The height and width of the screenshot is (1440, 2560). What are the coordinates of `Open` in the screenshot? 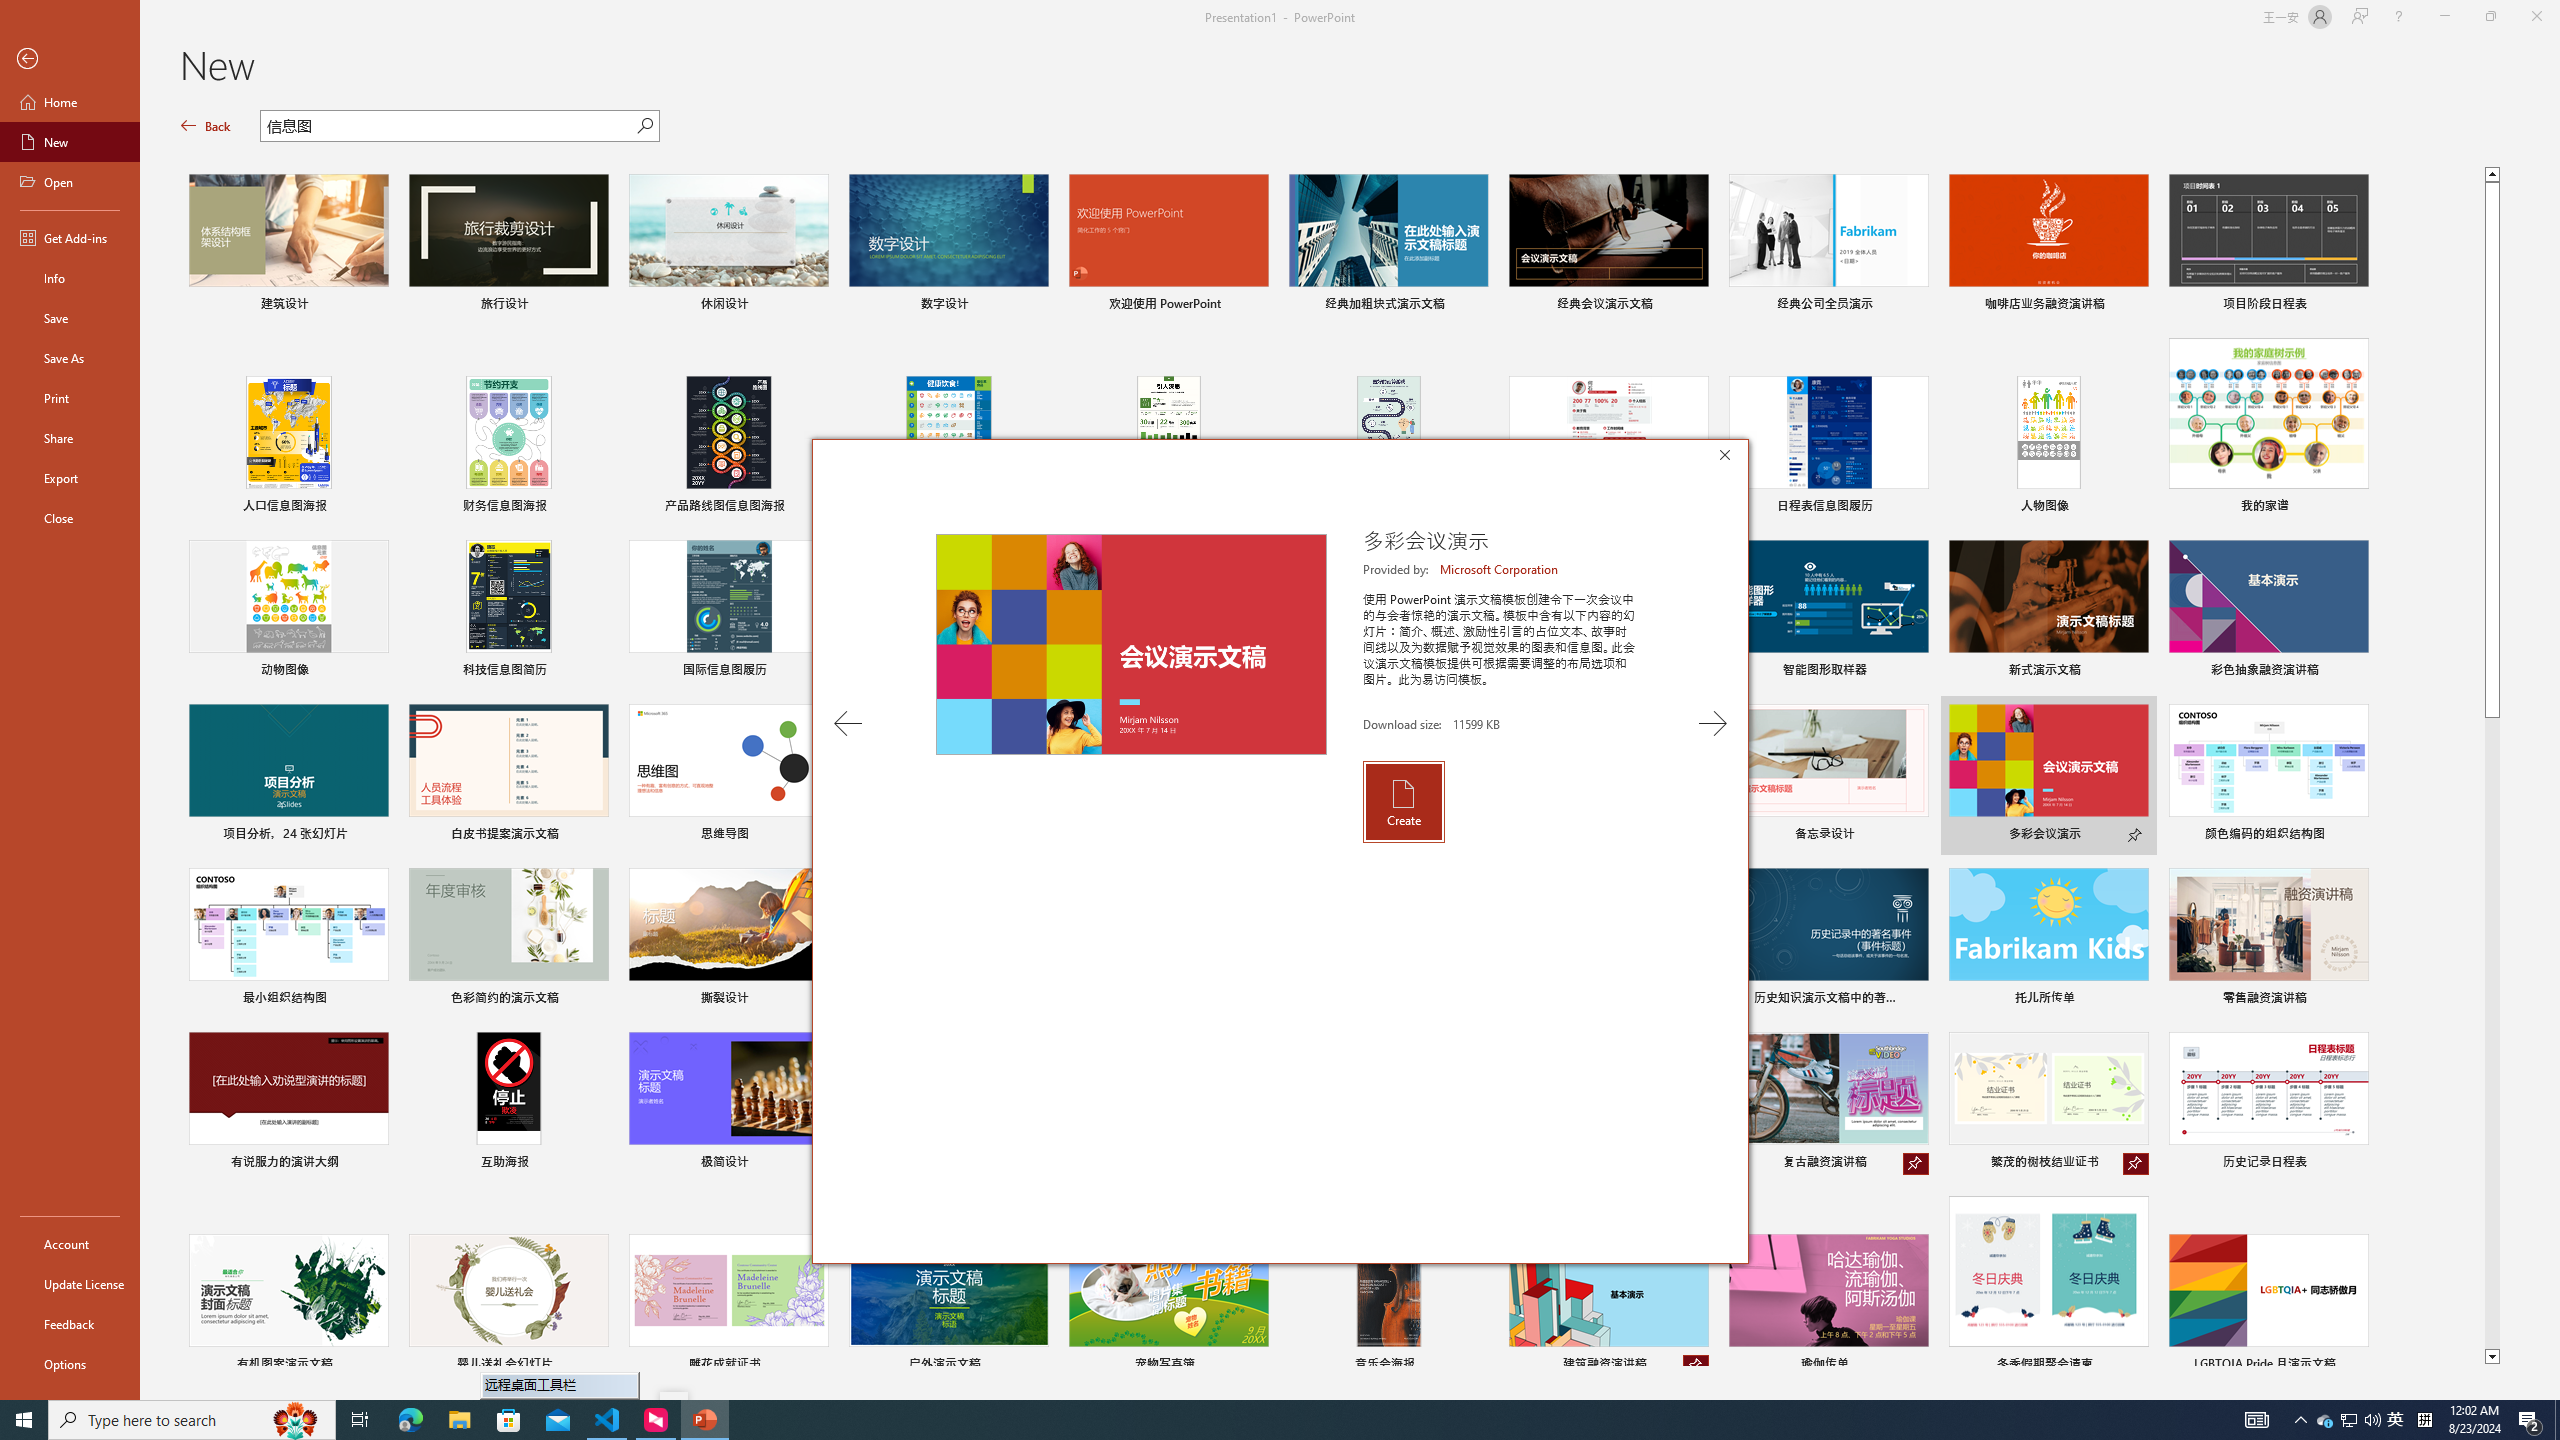 It's located at (70, 181).